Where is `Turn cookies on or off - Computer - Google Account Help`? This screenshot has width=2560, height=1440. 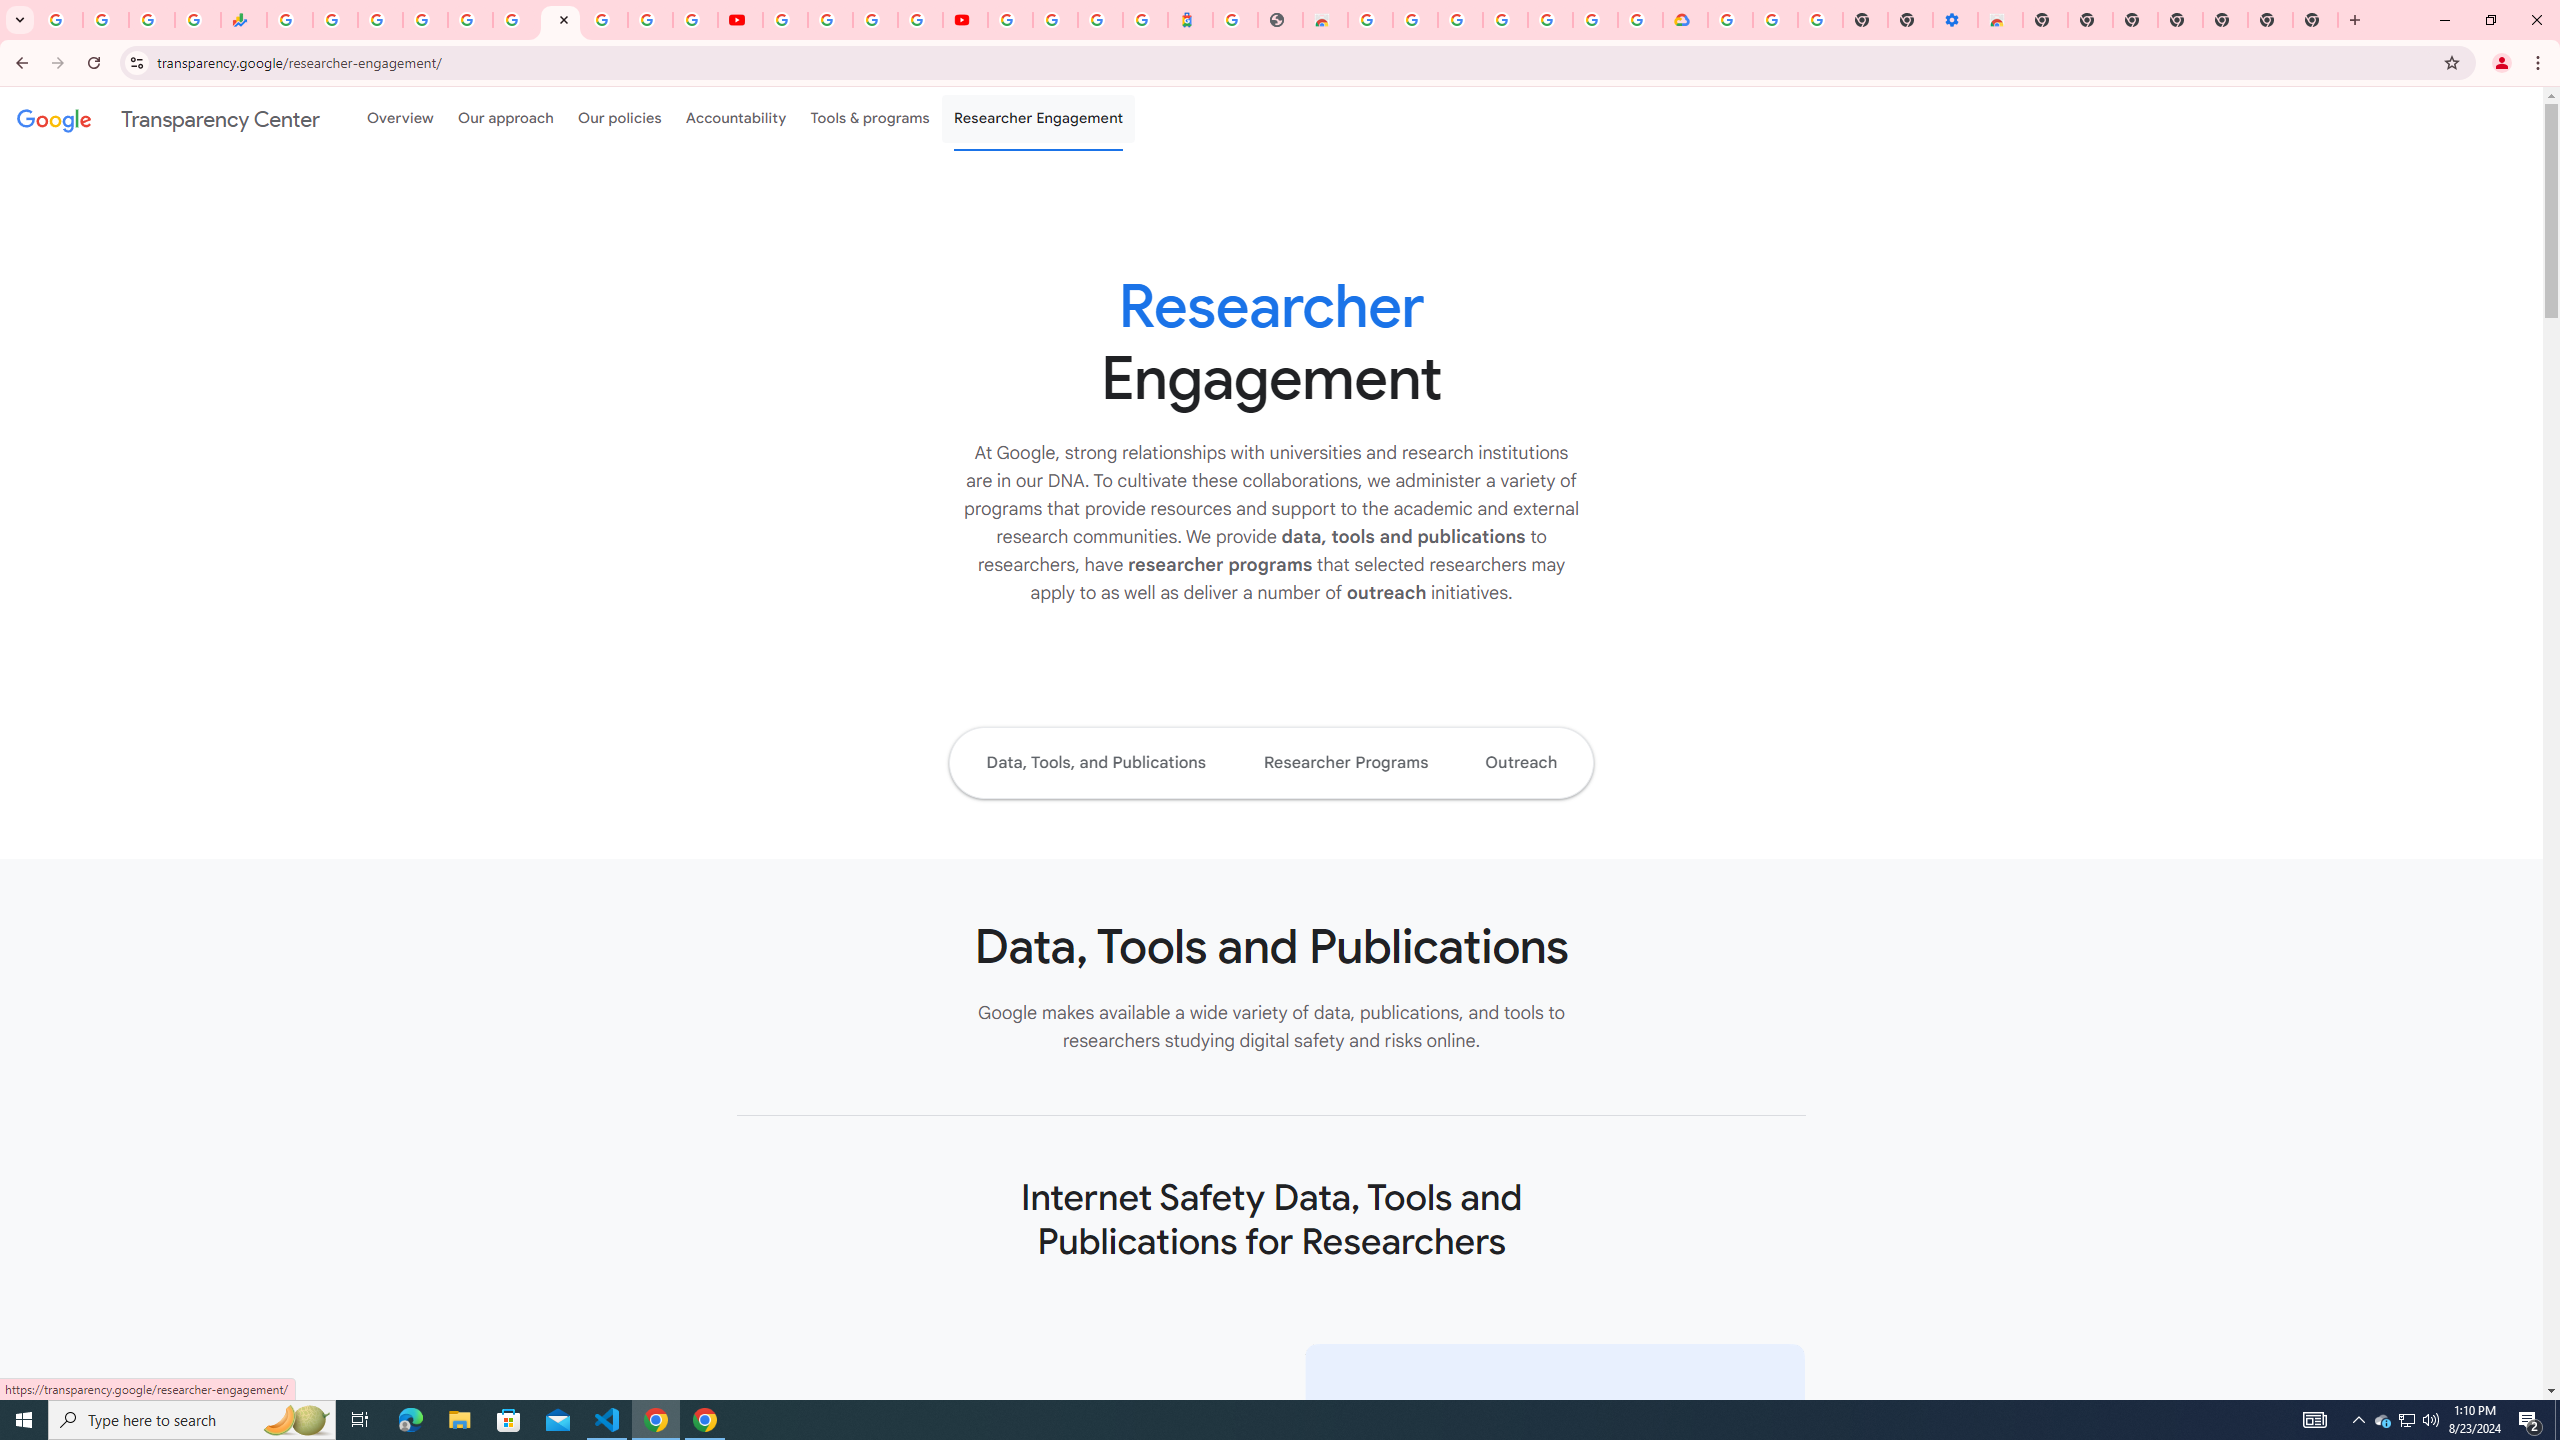
Turn cookies on or off - Computer - Google Account Help is located at coordinates (1820, 20).